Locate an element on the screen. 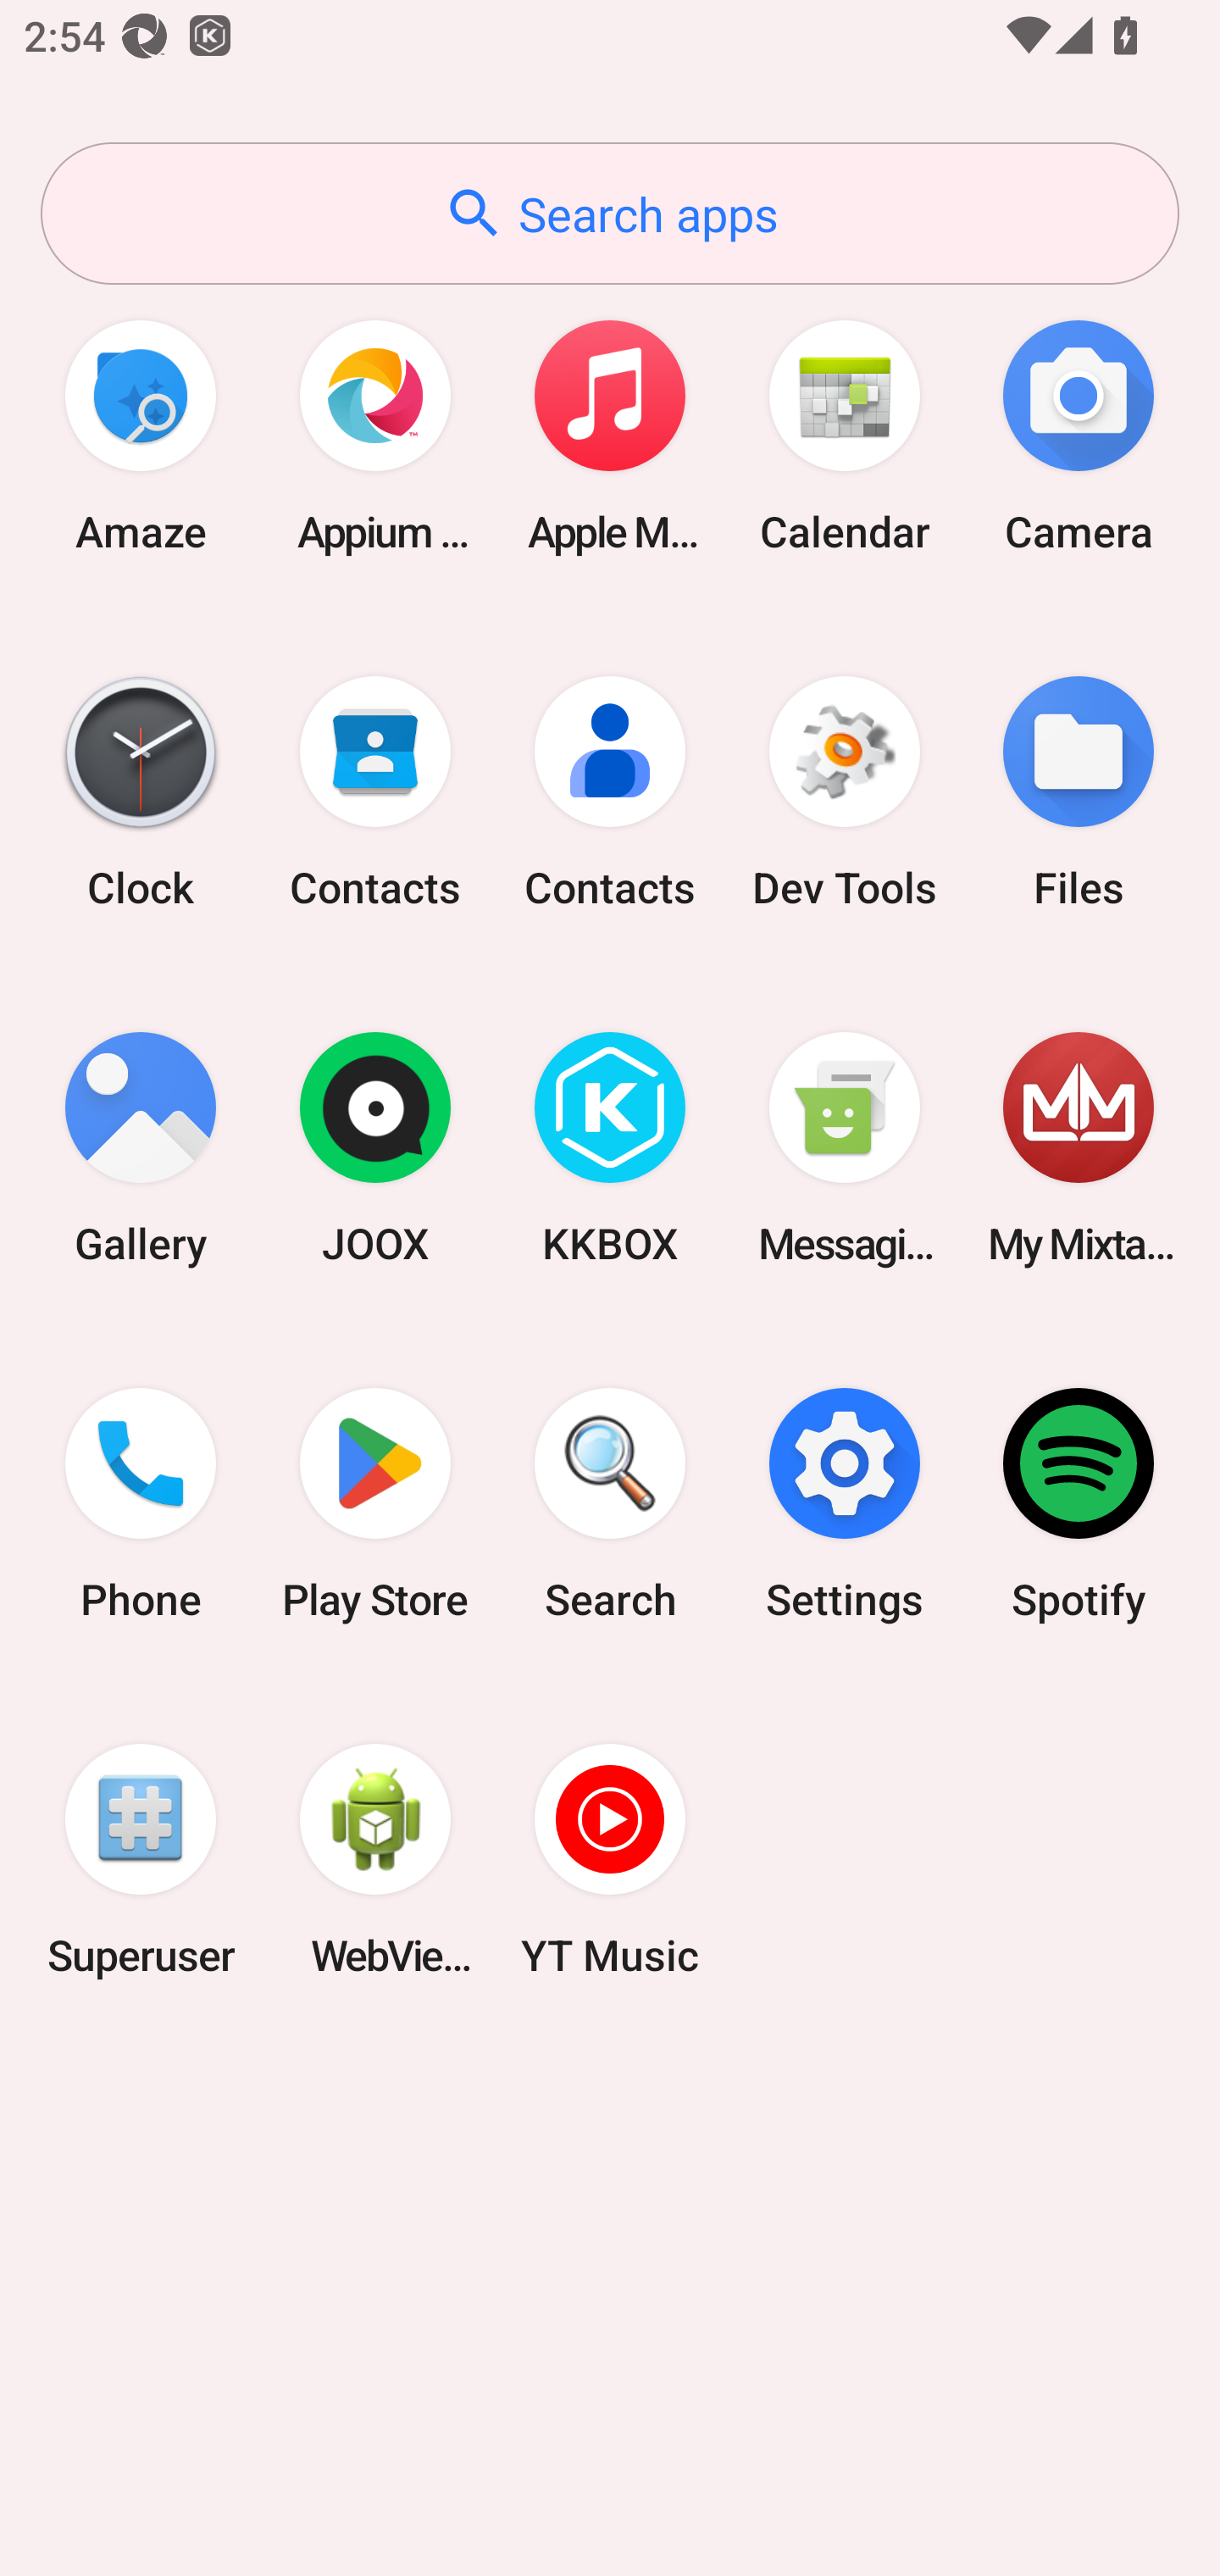  Calendar is located at coordinates (844, 436).